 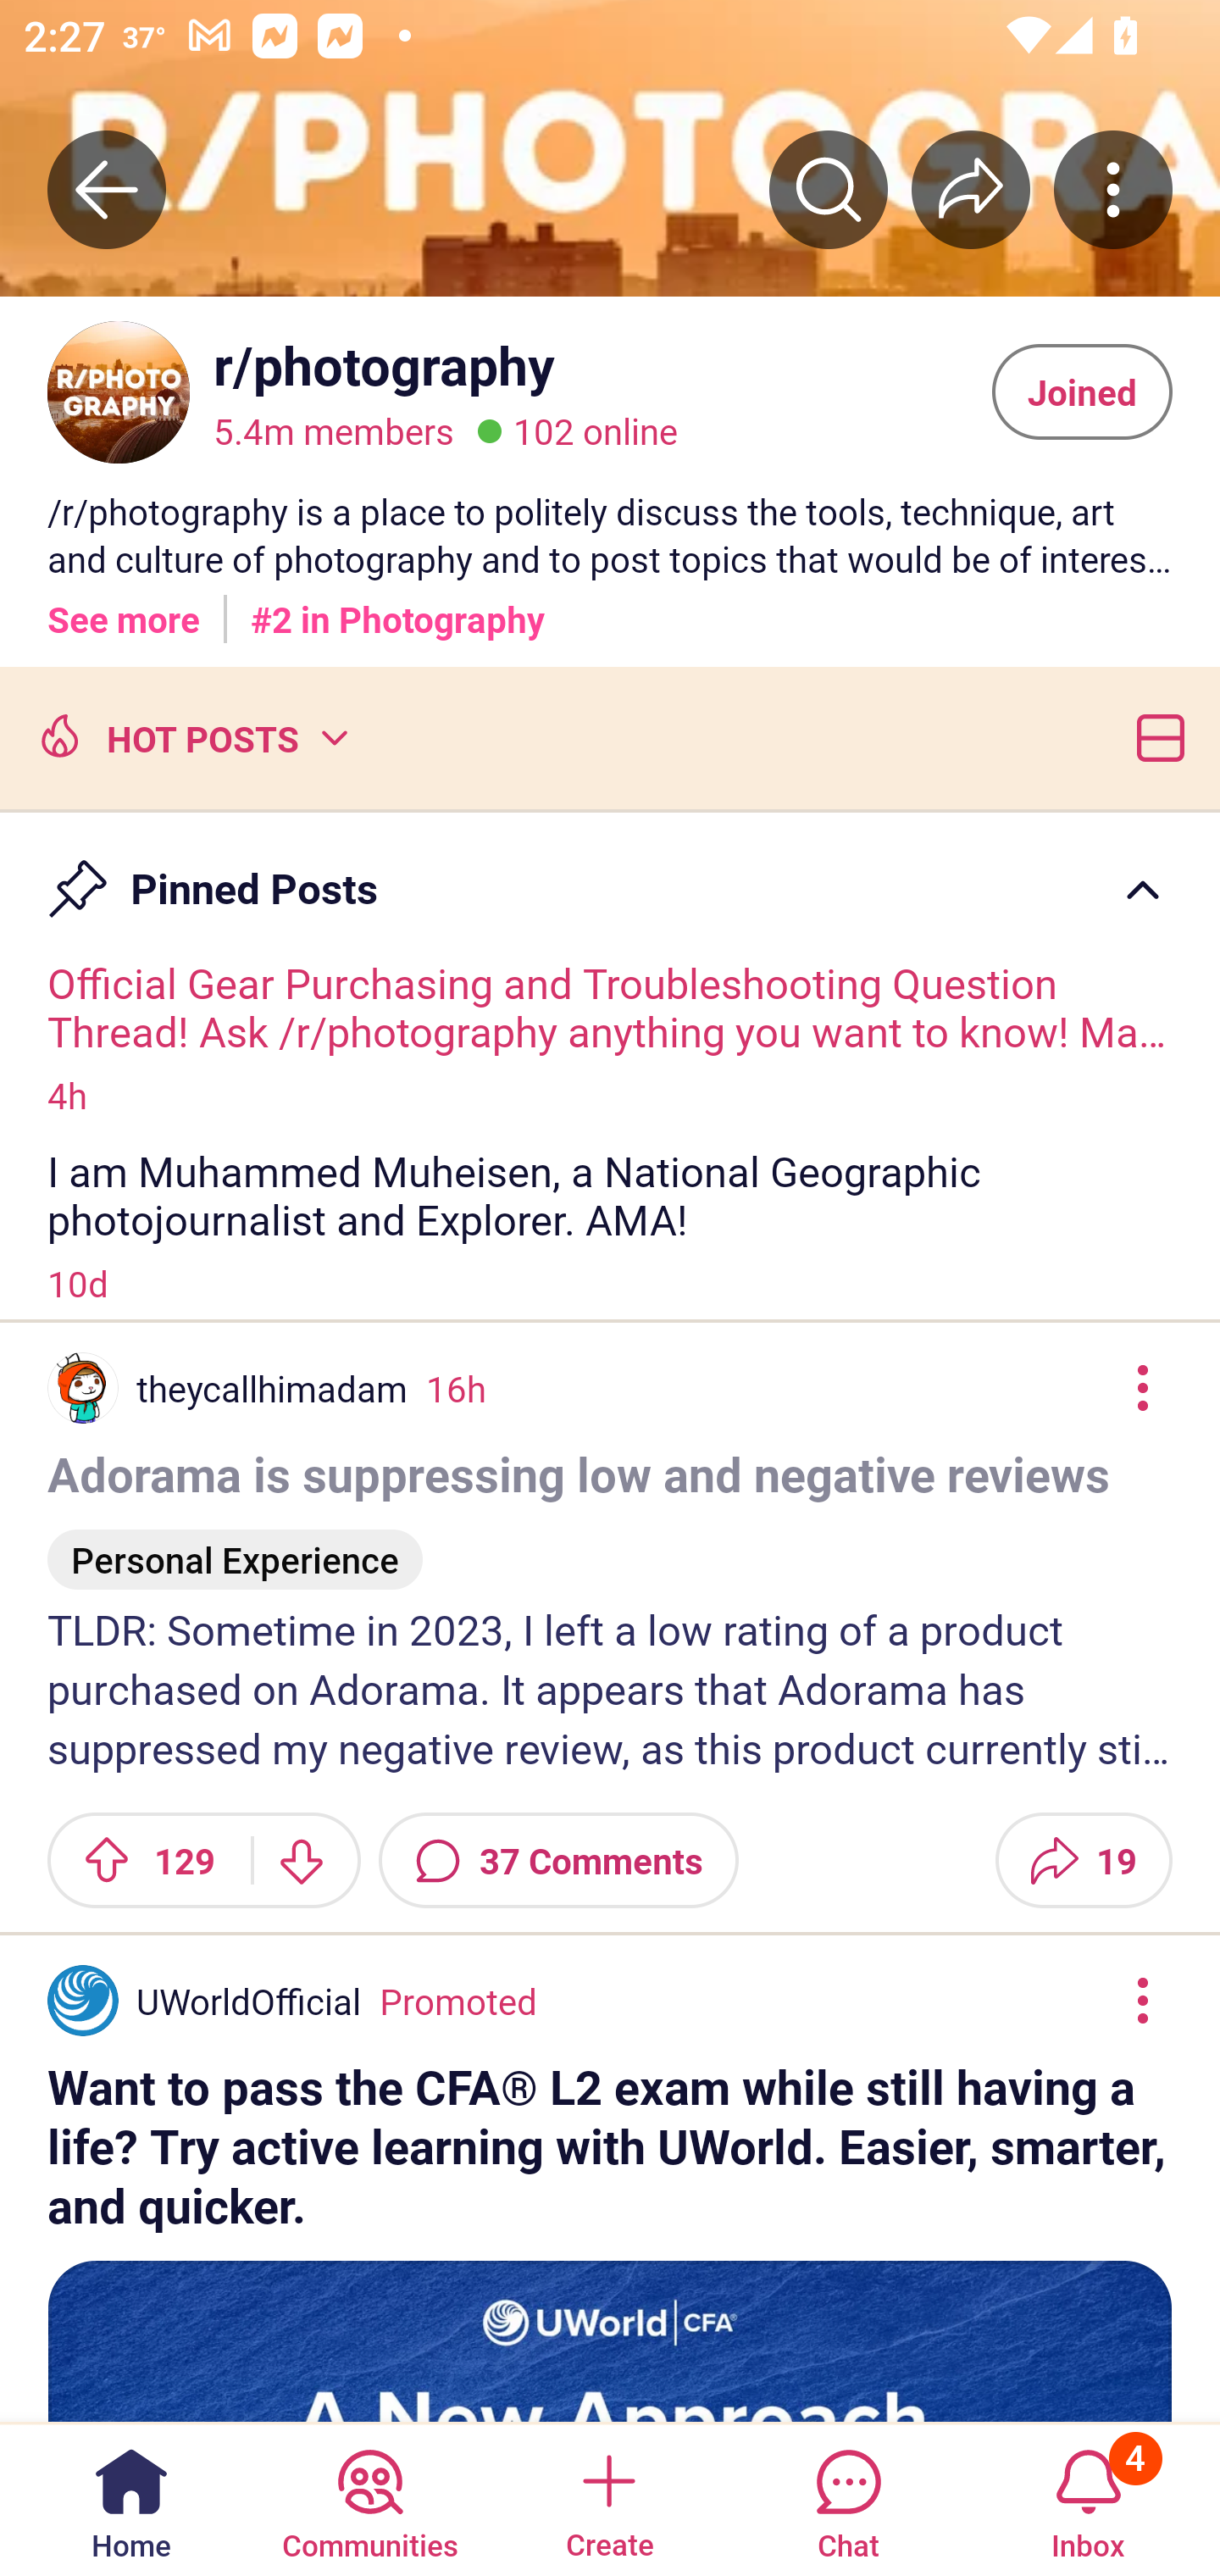 I want to click on More community actions, so click(x=1113, y=189).